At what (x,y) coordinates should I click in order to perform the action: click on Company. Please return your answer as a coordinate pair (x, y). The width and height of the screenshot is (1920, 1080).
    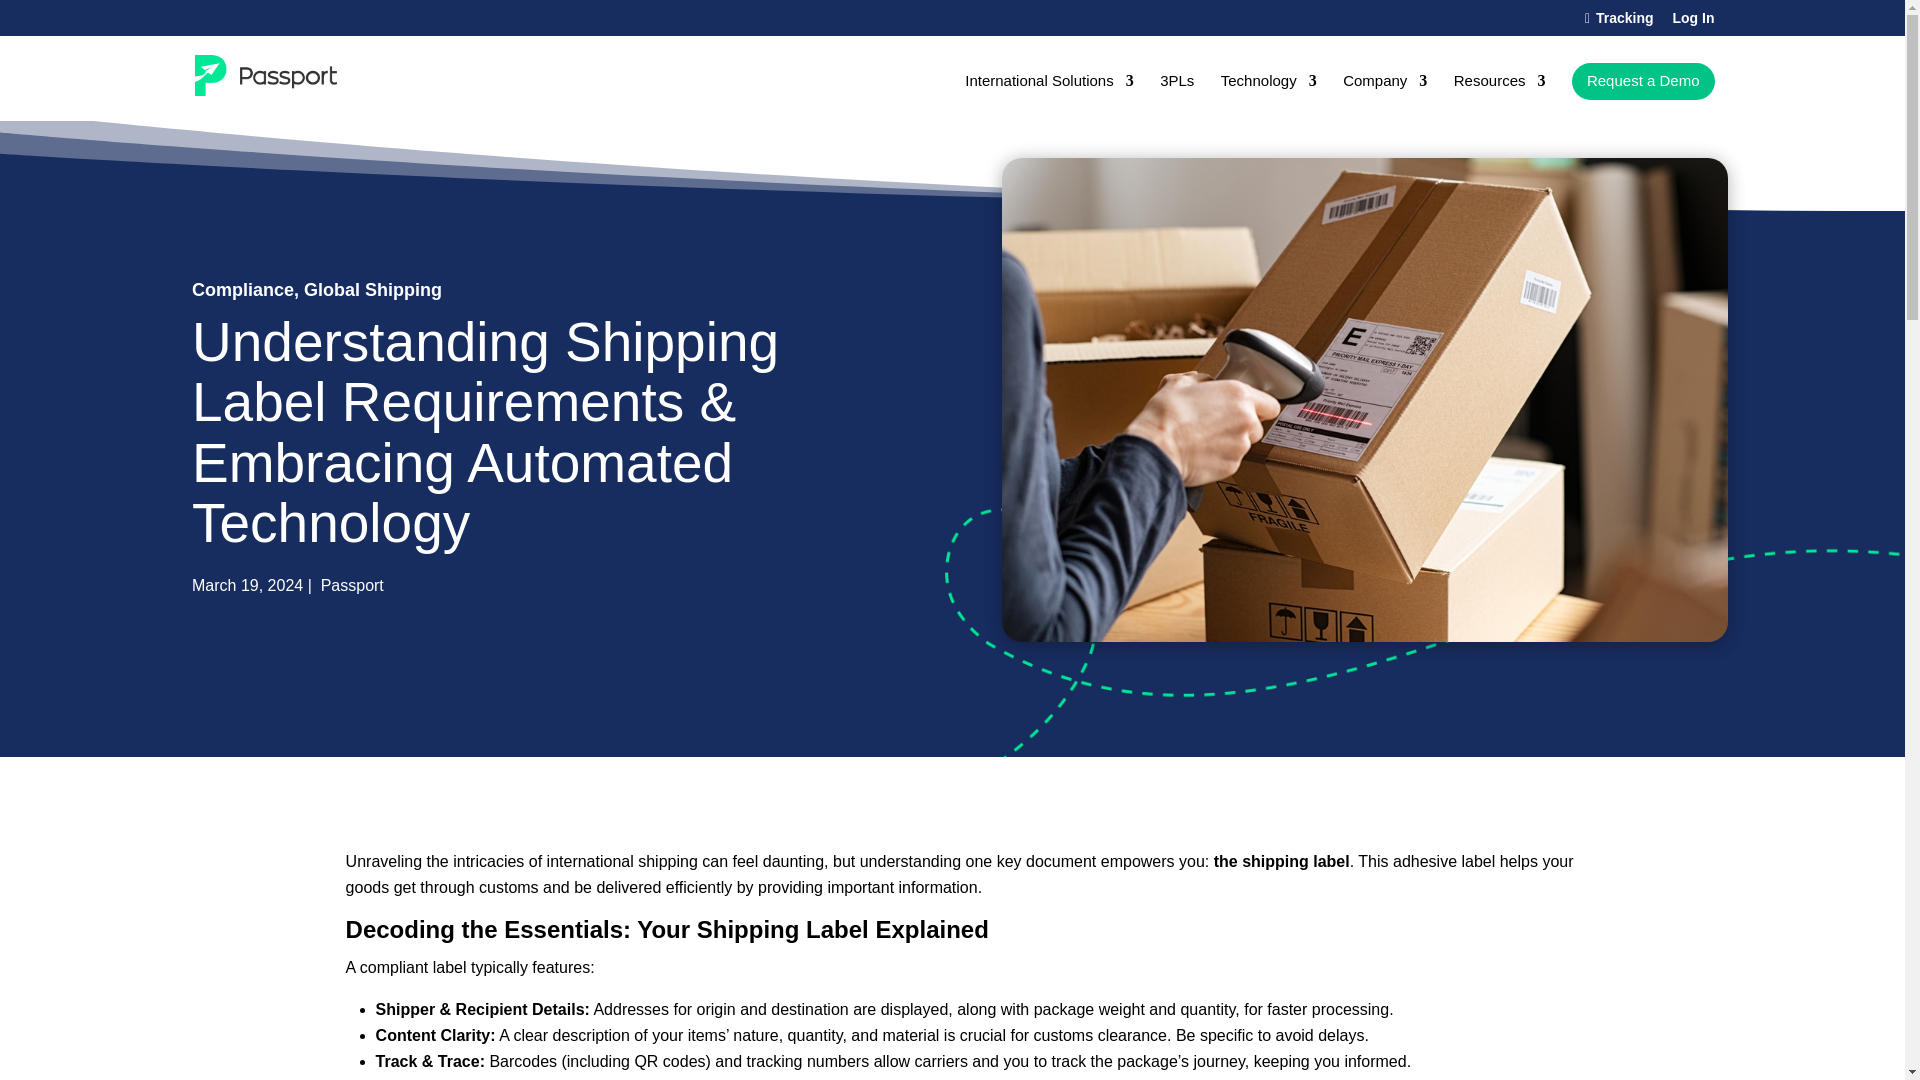
    Looking at the image, I should click on (1384, 97).